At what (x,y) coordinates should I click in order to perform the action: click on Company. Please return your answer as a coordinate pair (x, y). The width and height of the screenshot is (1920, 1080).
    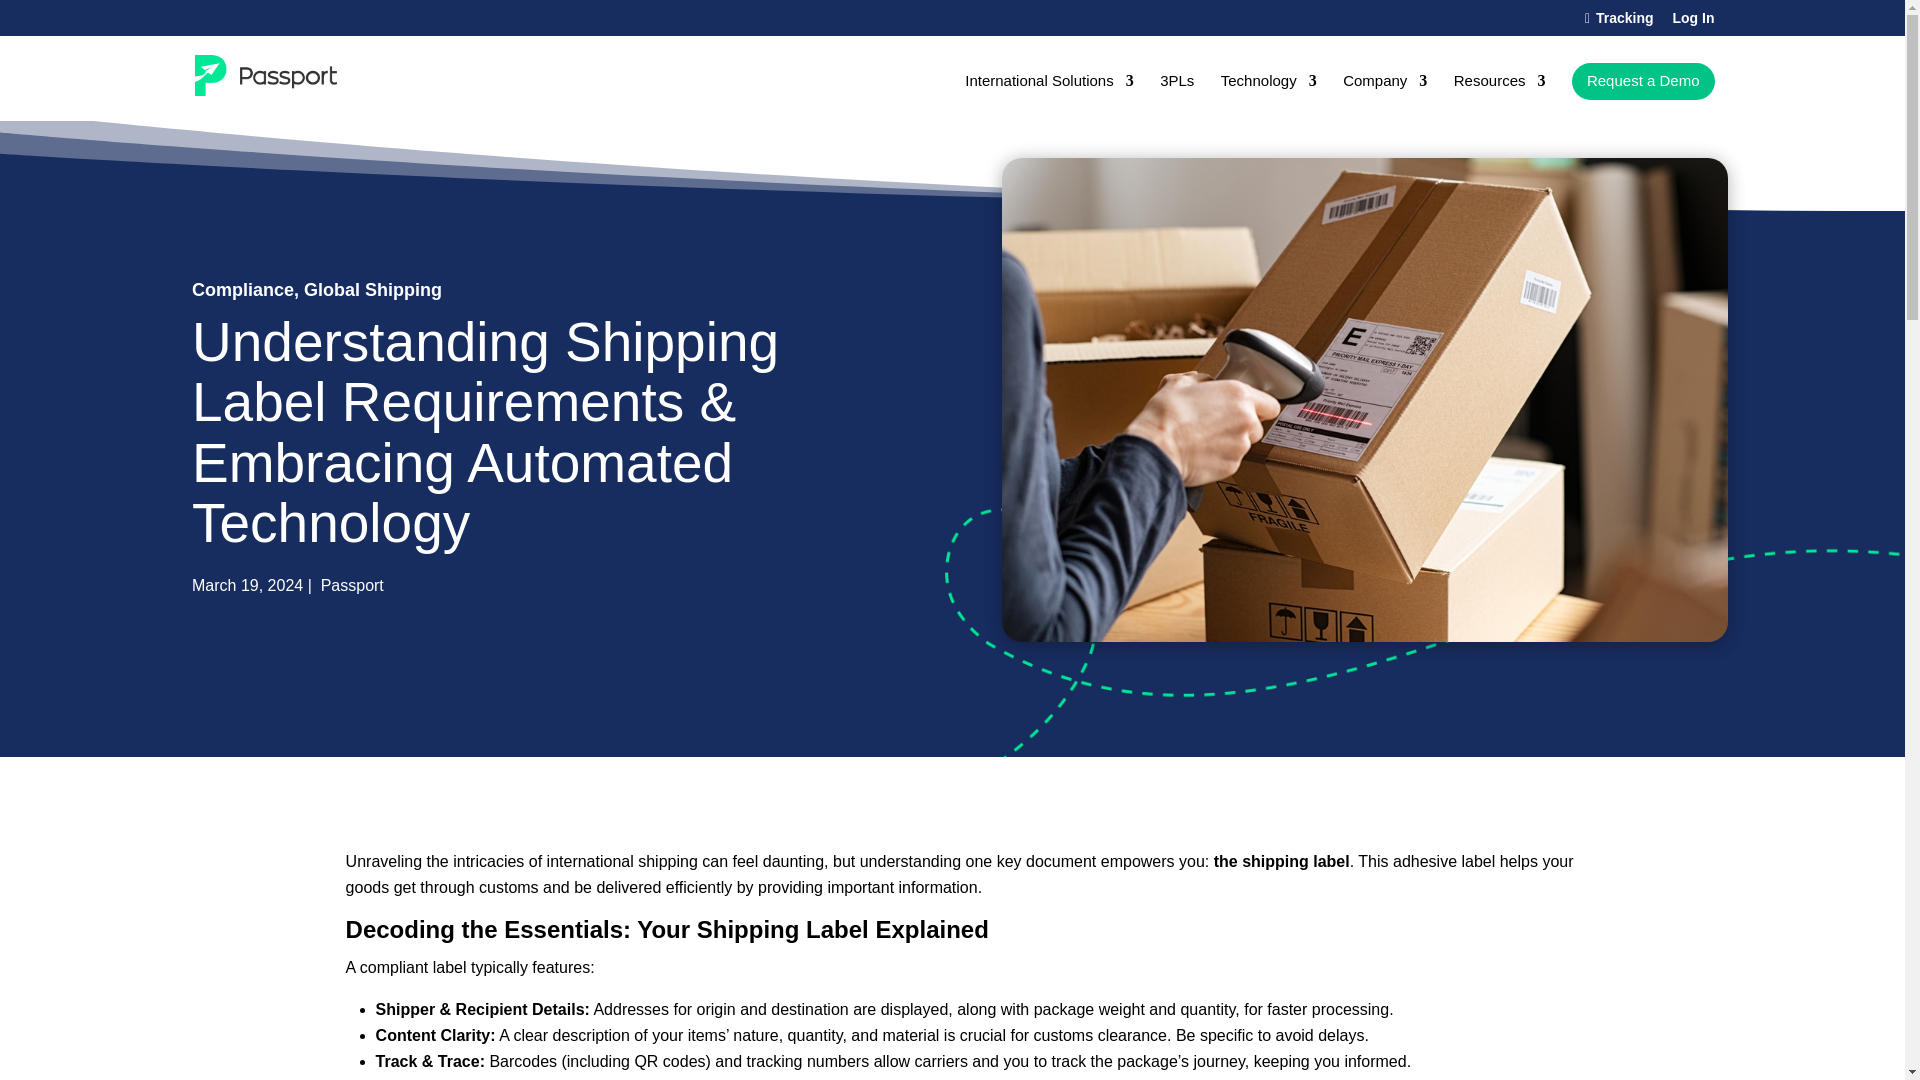
    Looking at the image, I should click on (1384, 97).